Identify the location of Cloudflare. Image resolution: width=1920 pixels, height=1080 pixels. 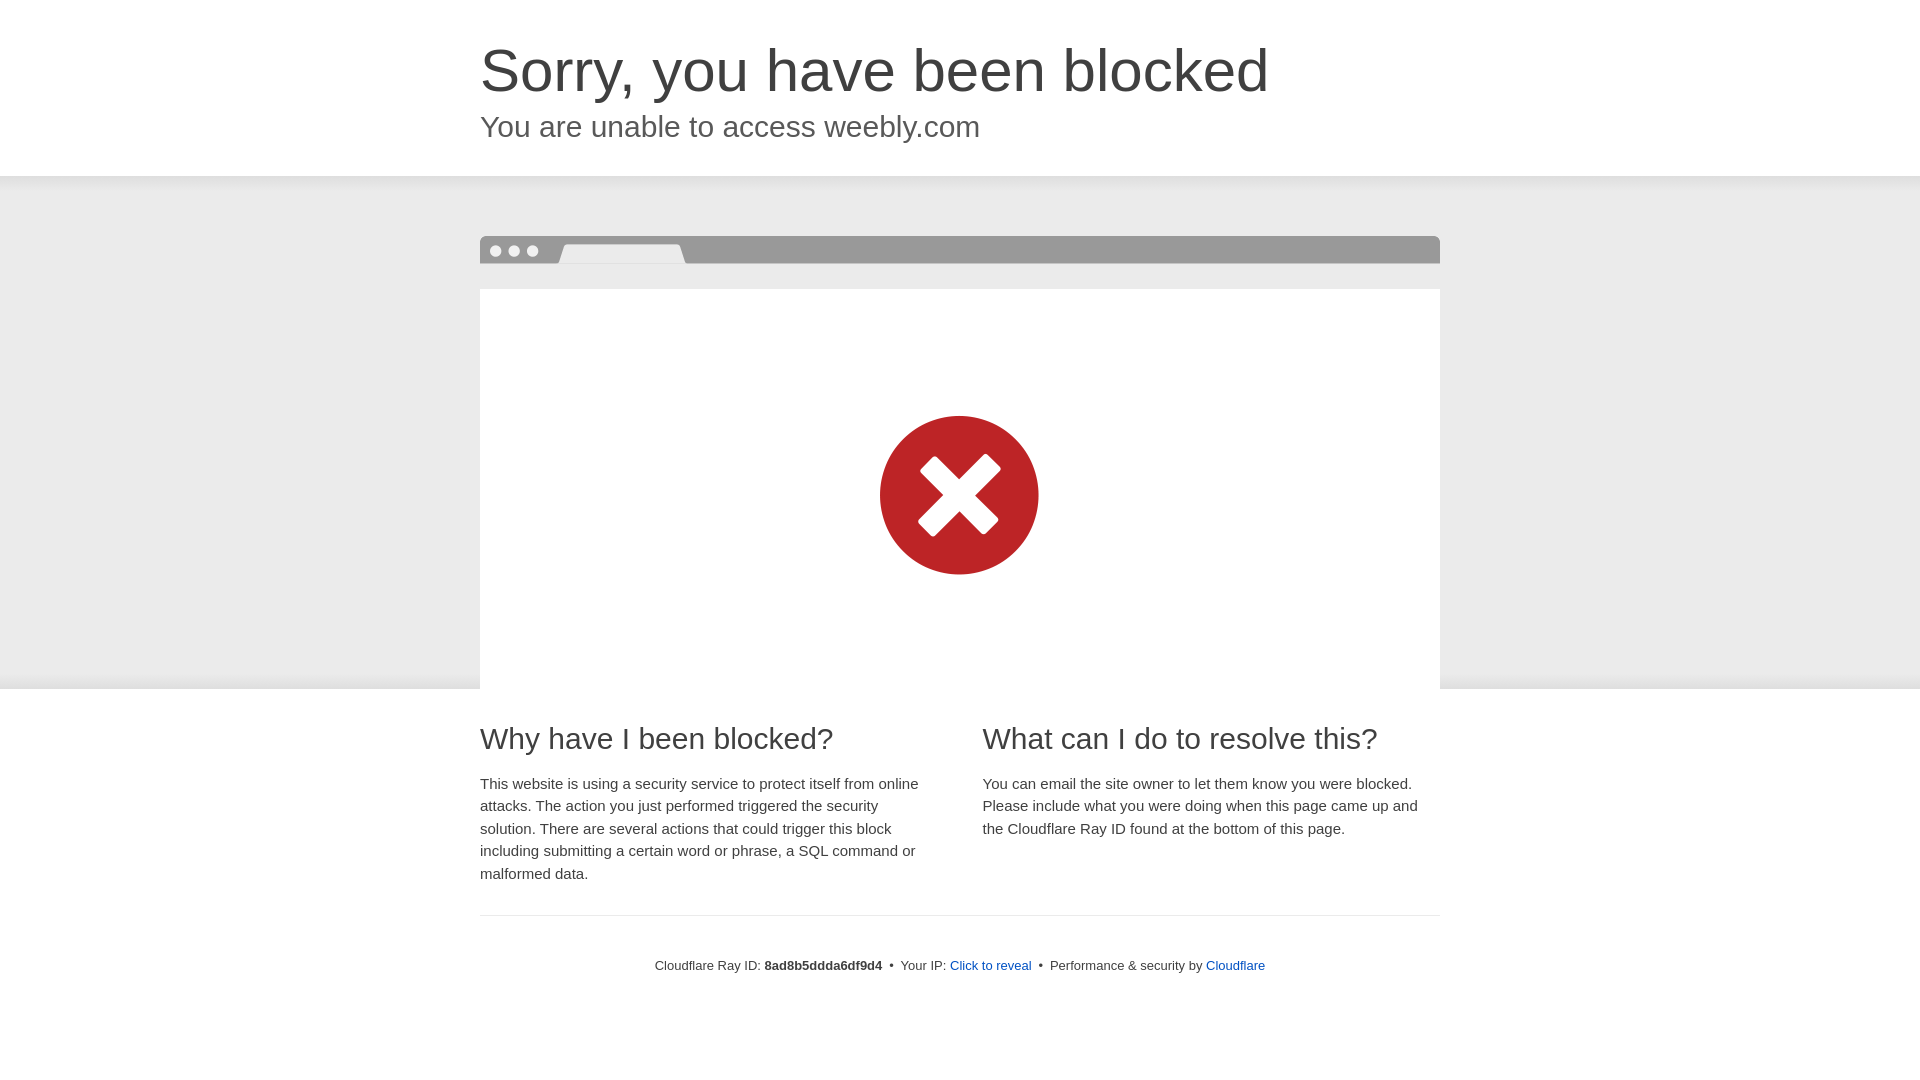
(1235, 965).